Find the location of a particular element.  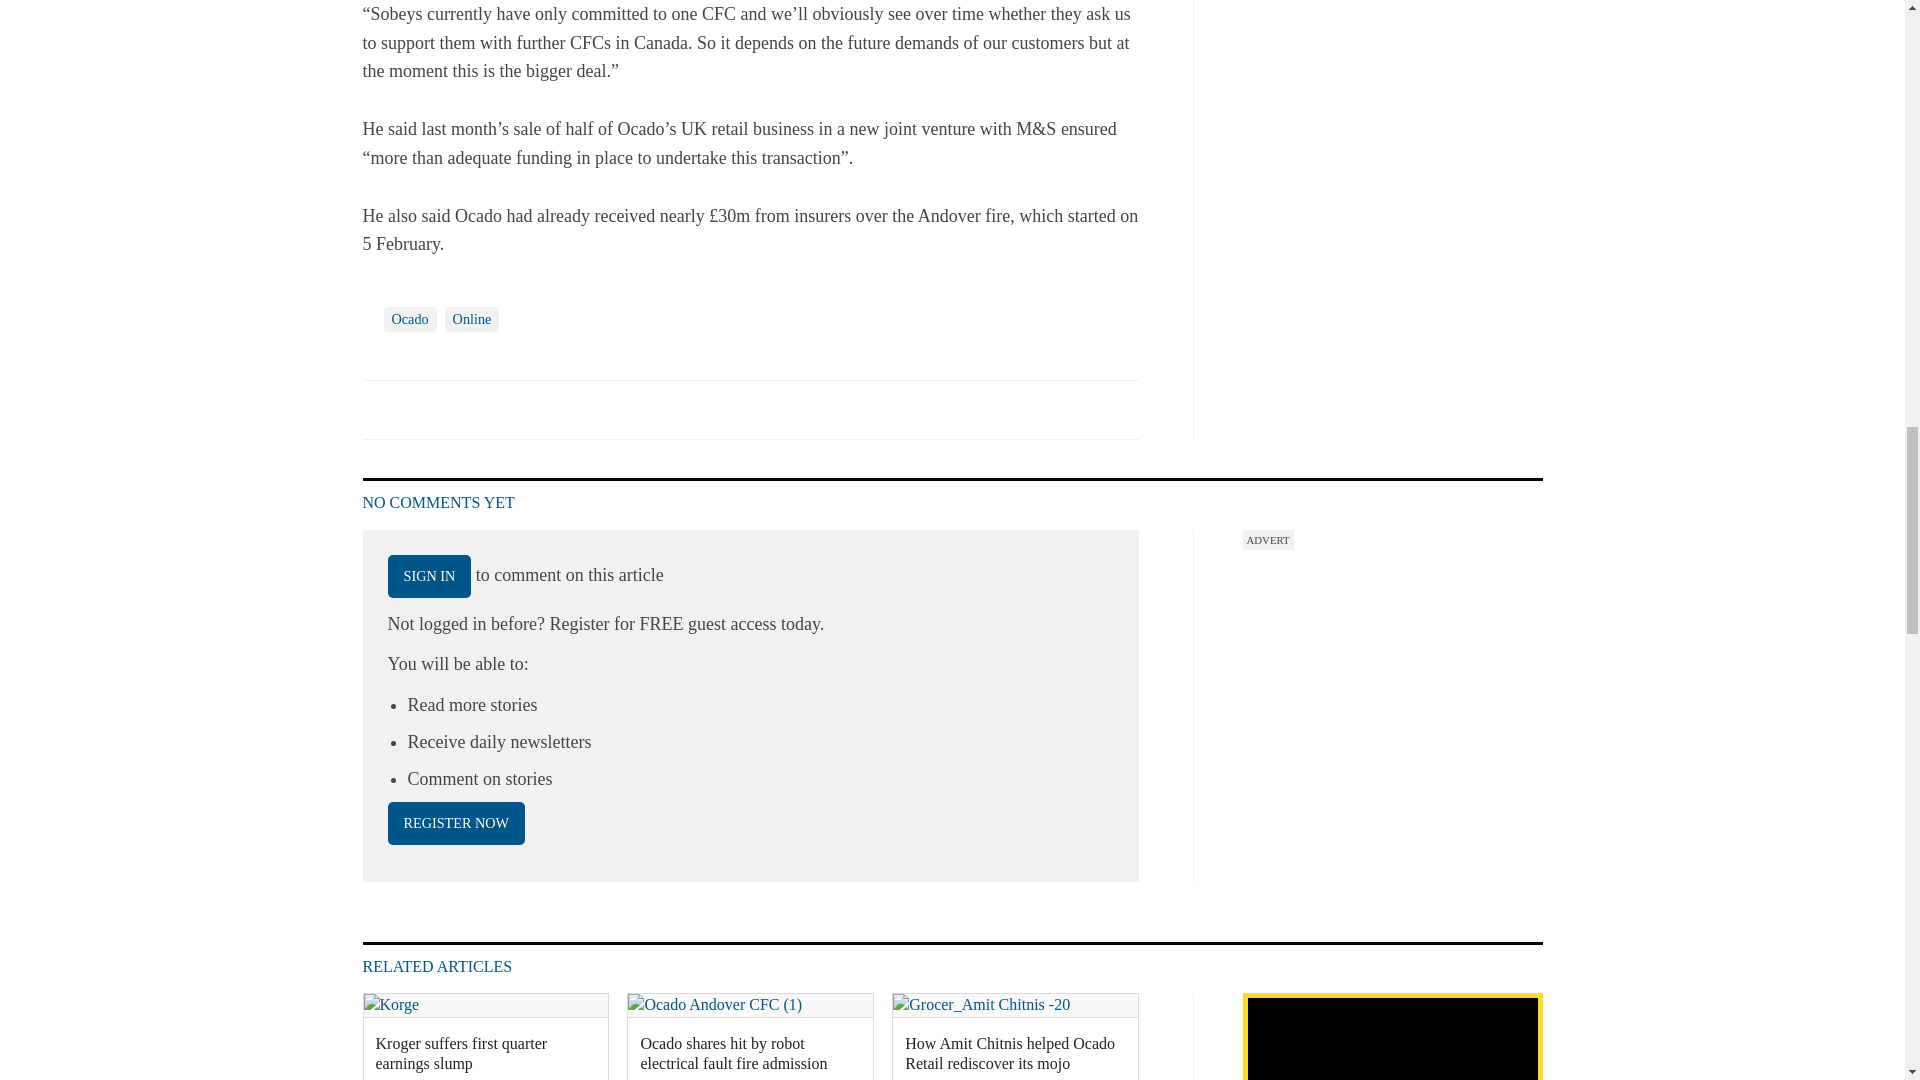

Share this on Linked in is located at coordinates (465, 408).